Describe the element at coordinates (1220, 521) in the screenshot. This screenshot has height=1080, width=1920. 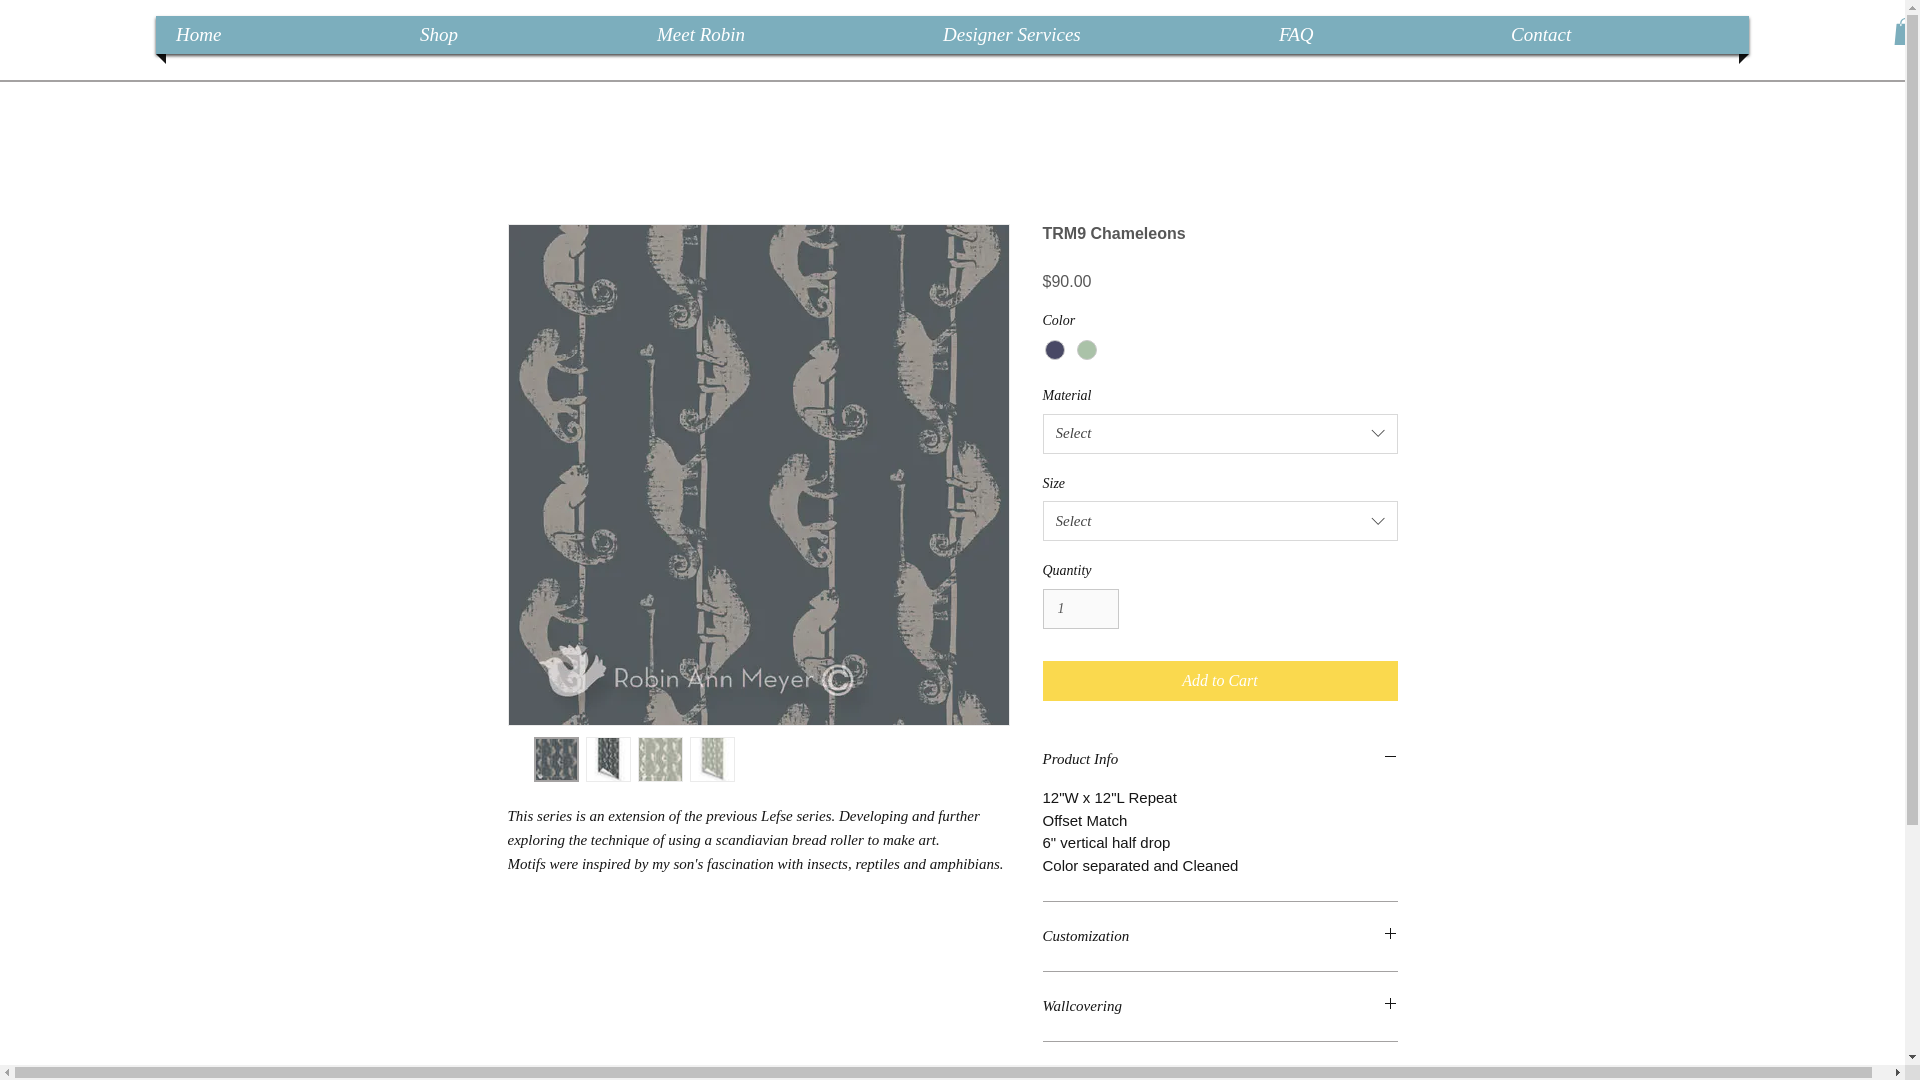
I see `Select` at that location.